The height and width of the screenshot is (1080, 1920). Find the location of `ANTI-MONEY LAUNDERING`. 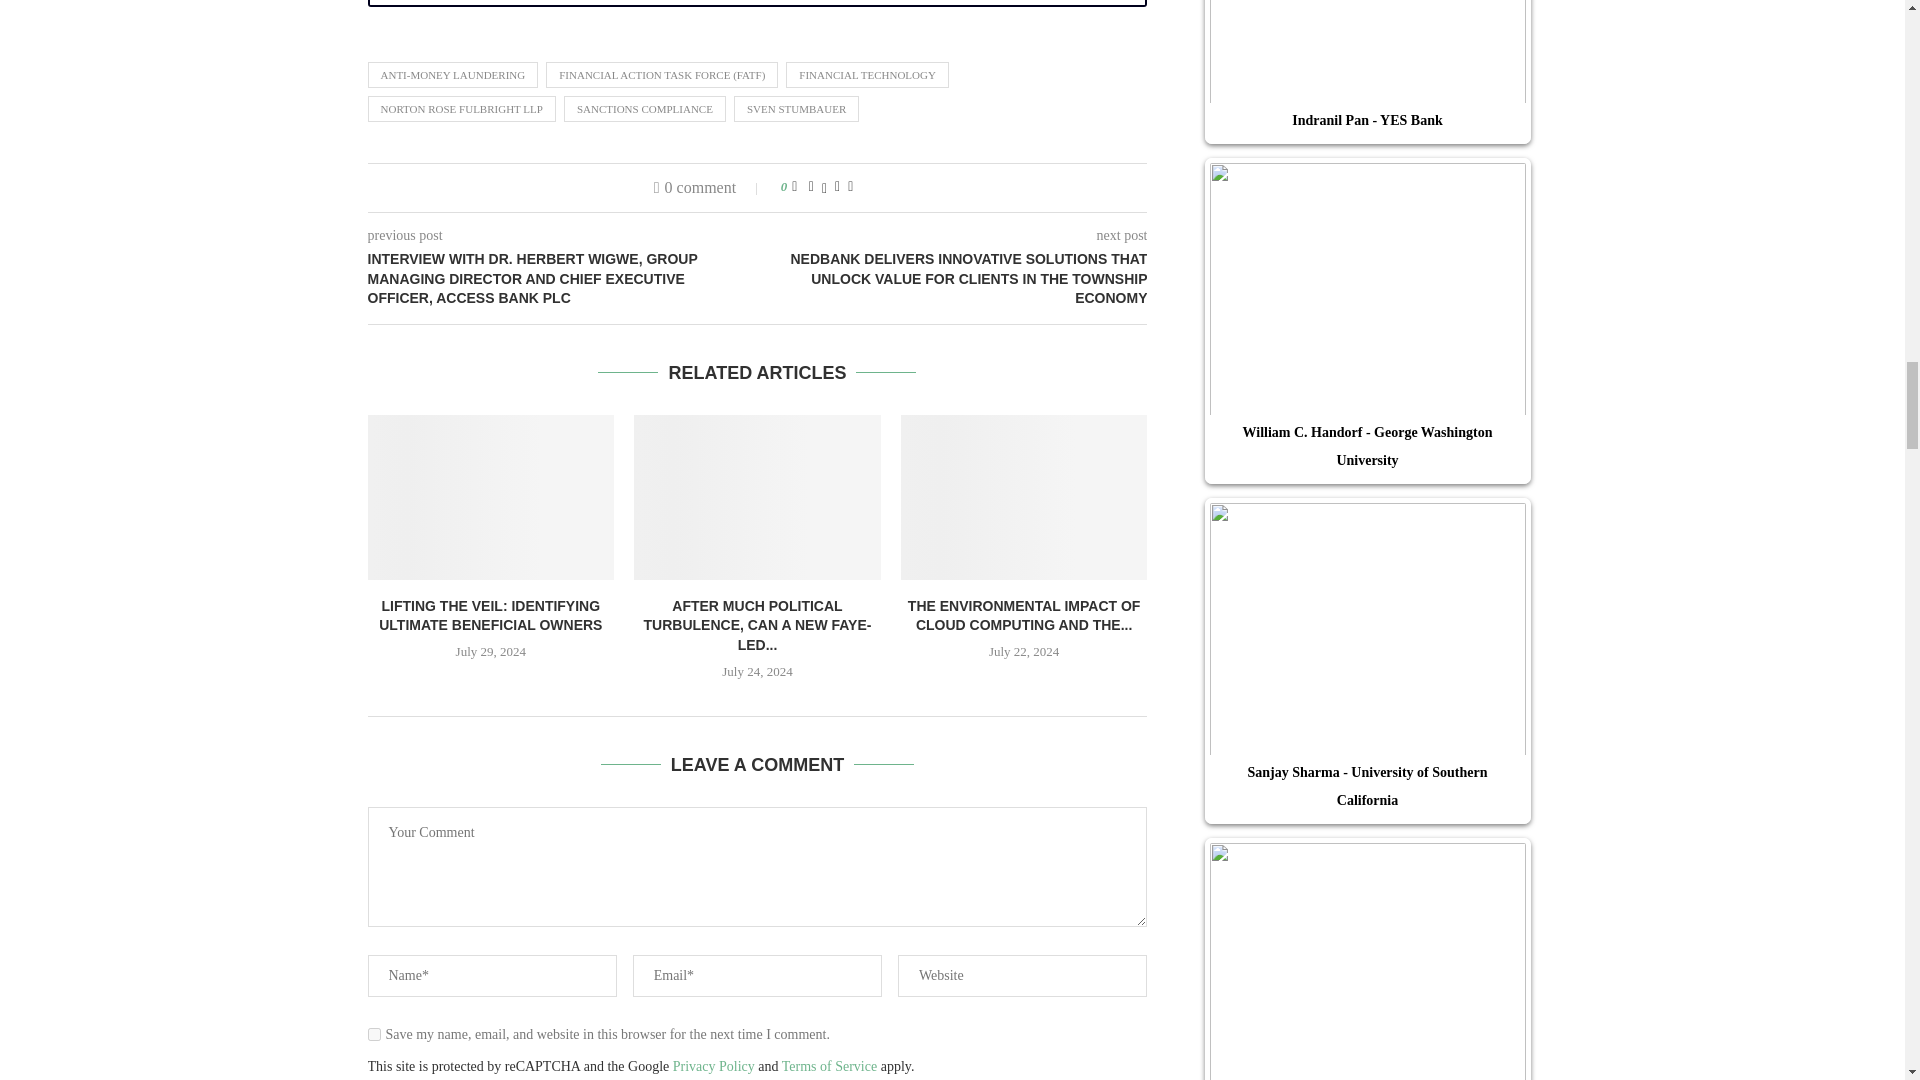

ANTI-MONEY LAUNDERING is located at coordinates (454, 74).